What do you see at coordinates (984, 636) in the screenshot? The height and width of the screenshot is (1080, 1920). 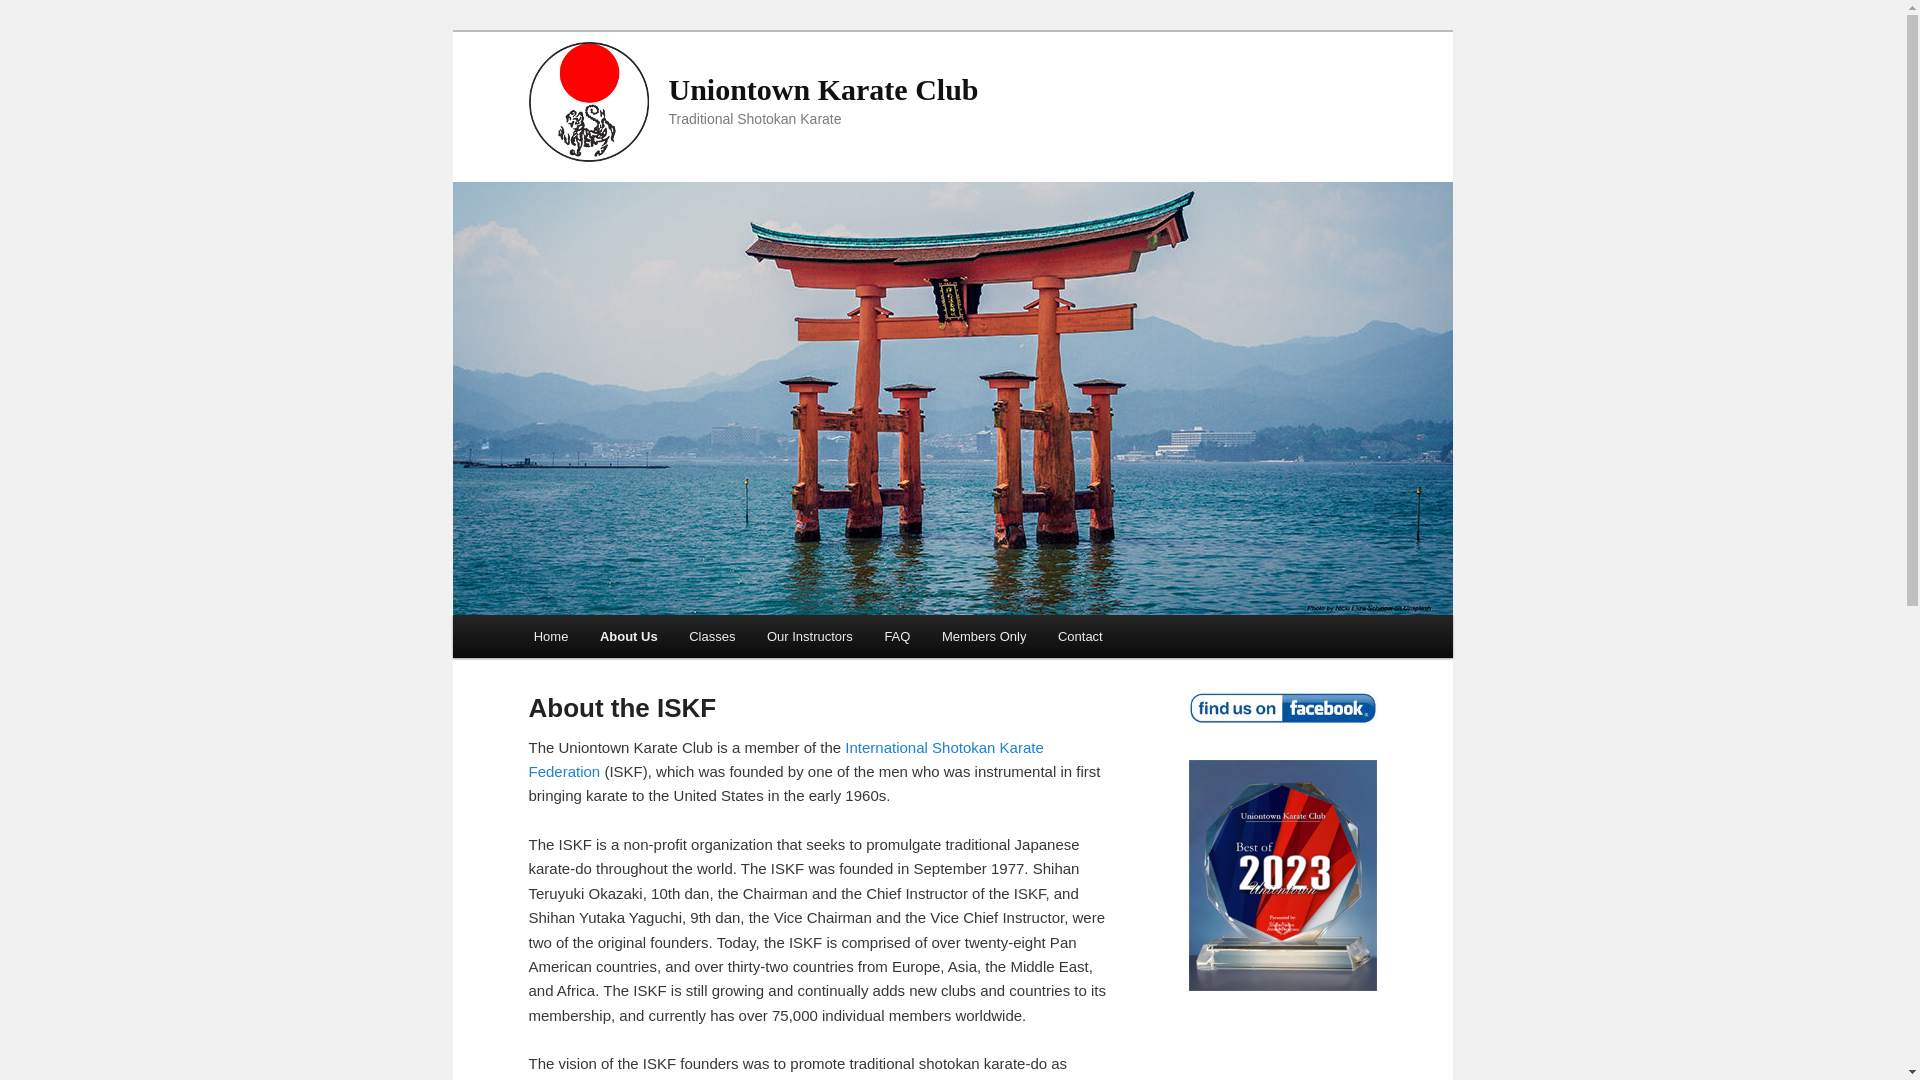 I see `Members Only` at bounding box center [984, 636].